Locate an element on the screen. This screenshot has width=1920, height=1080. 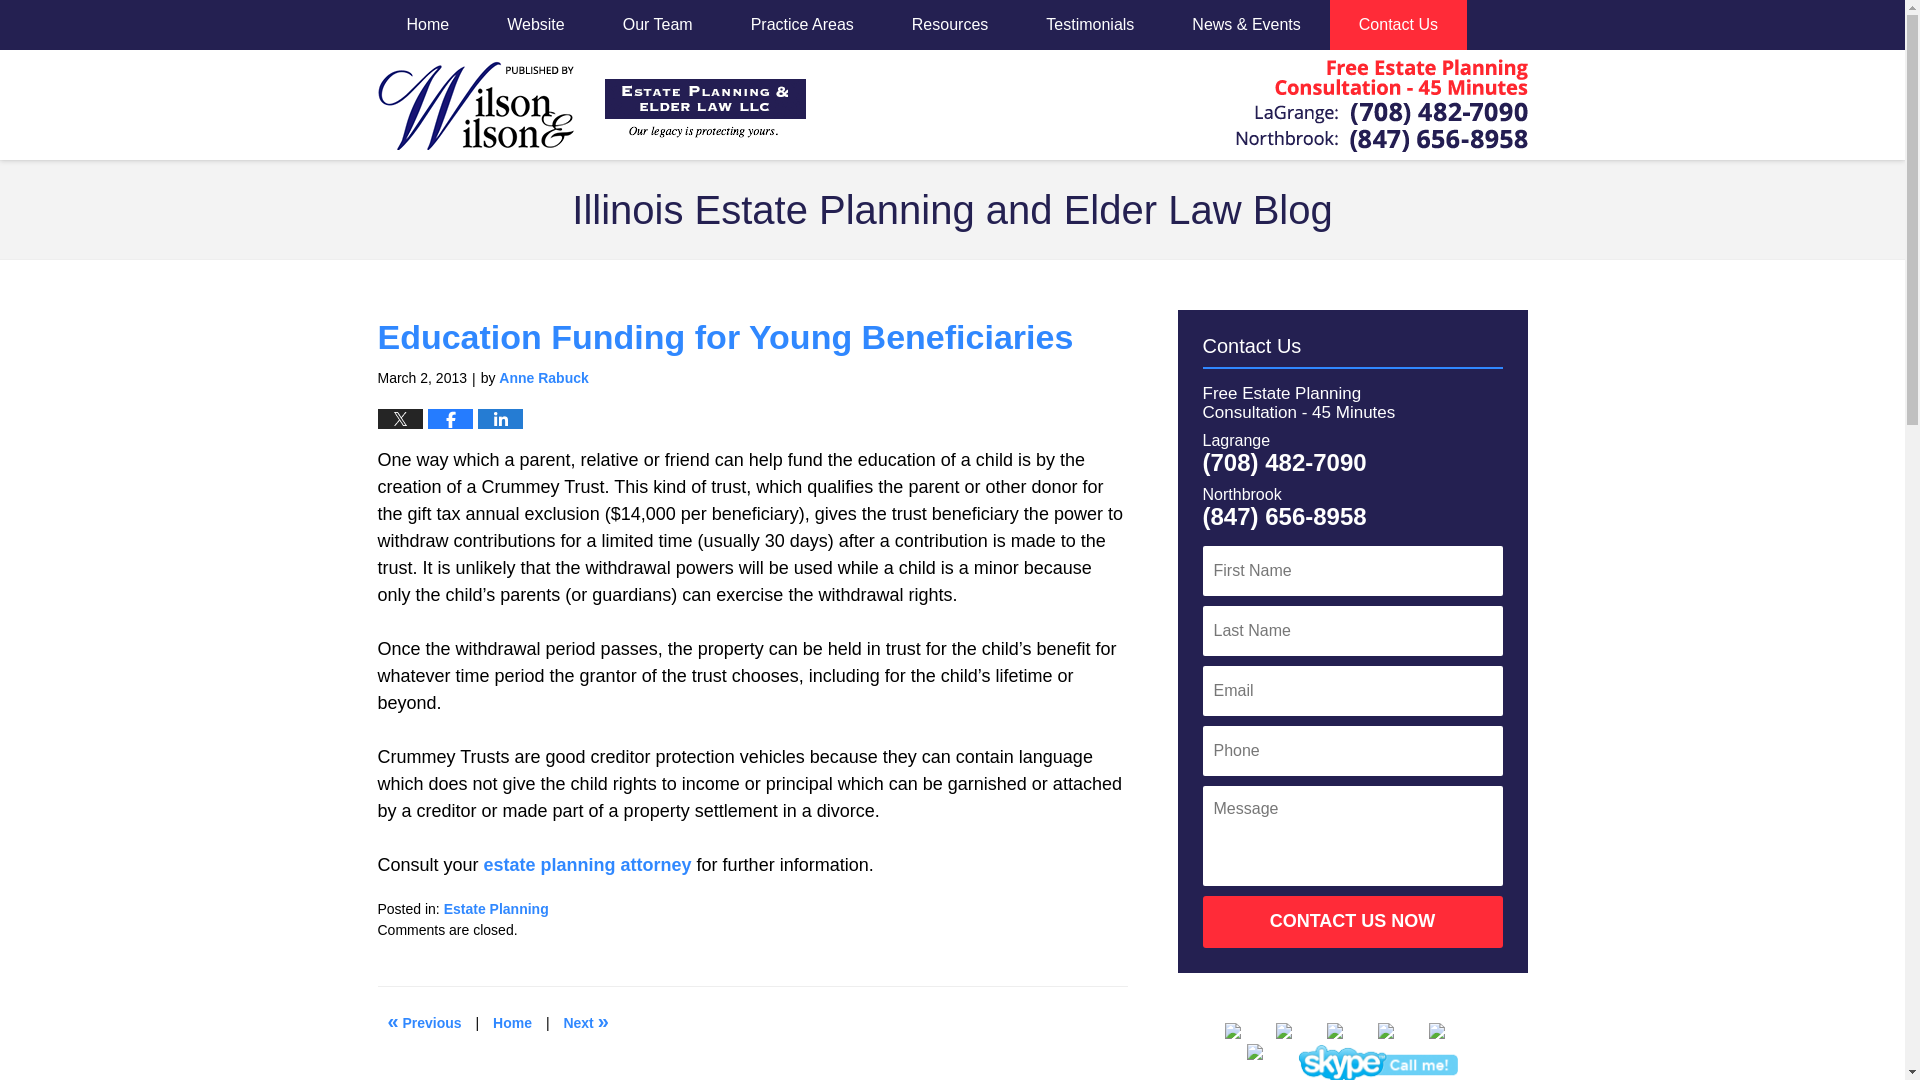
Home is located at coordinates (512, 1023).